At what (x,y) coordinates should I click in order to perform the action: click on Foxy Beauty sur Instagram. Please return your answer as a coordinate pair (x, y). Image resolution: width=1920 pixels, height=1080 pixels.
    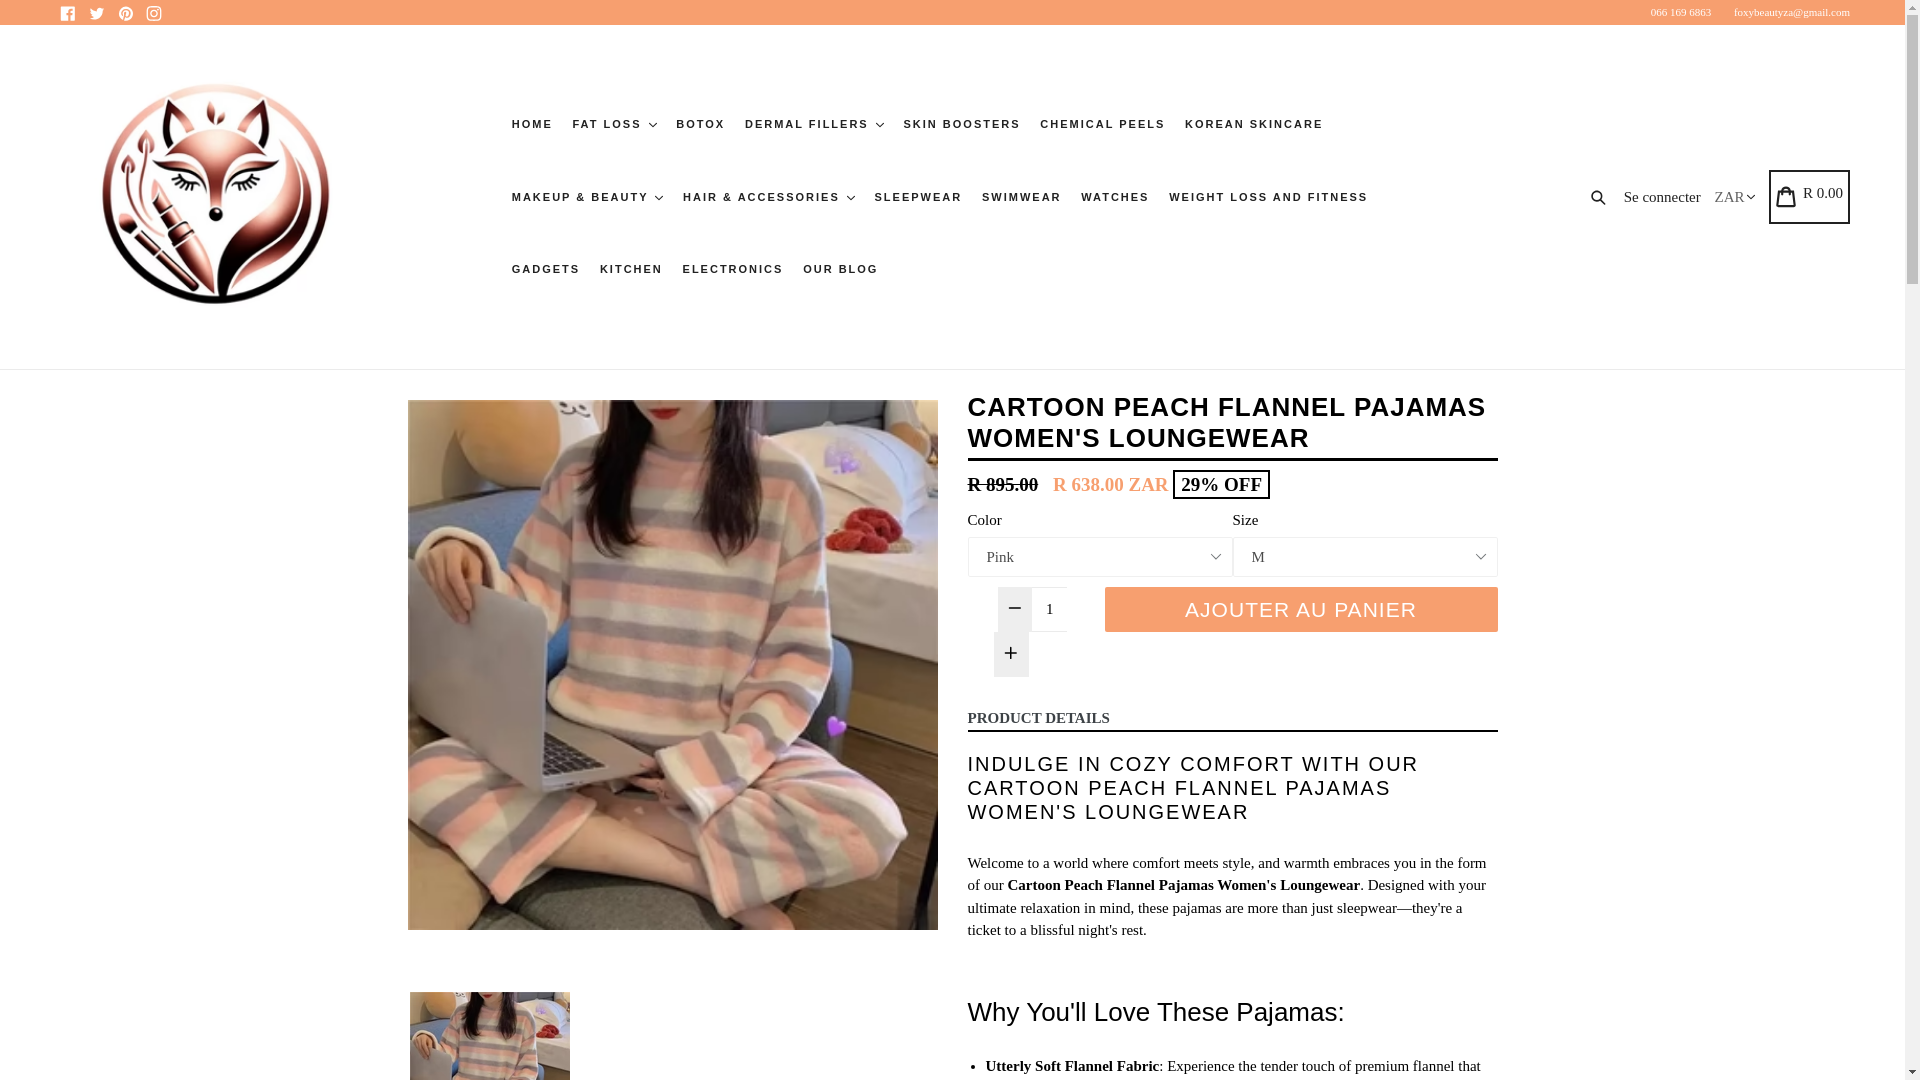
    Looking at the image, I should click on (154, 12).